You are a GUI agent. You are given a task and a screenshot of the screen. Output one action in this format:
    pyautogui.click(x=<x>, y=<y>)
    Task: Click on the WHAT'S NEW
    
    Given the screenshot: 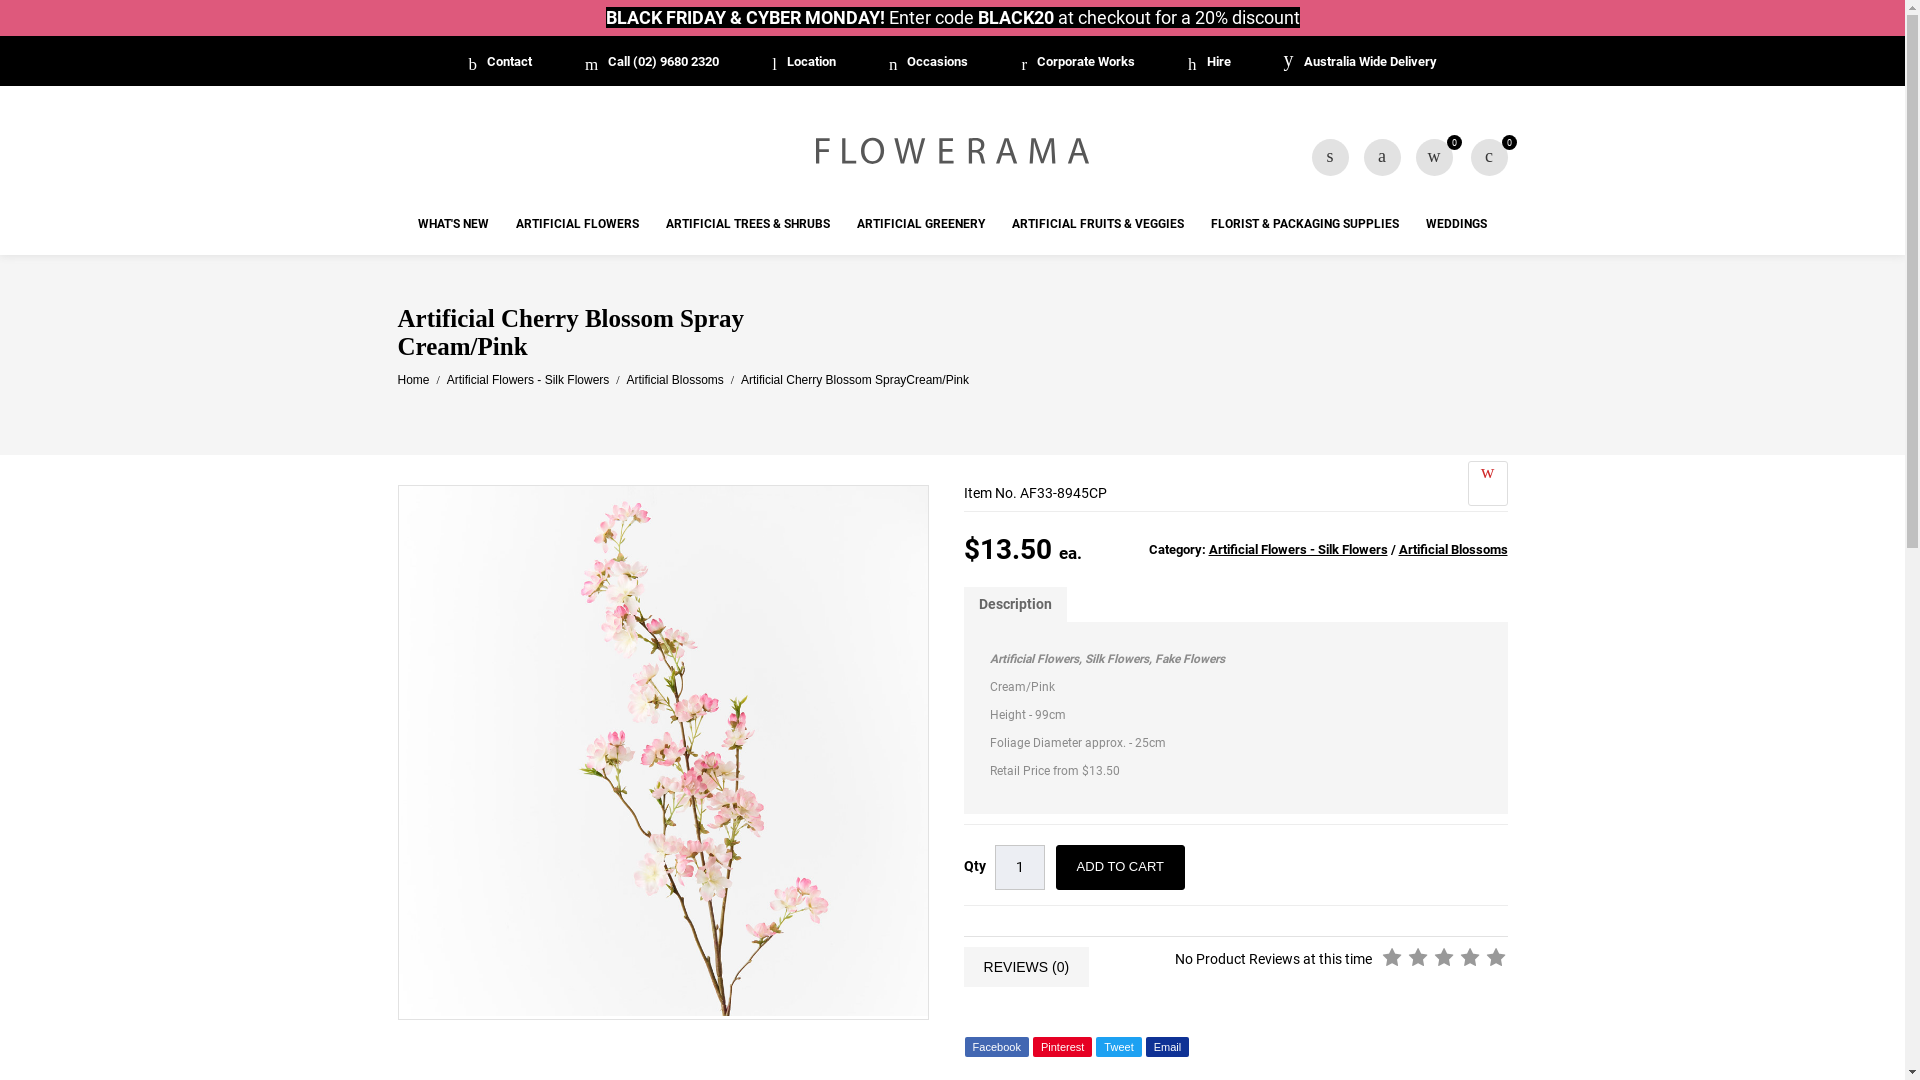 What is the action you would take?
    pyautogui.click(x=454, y=226)
    